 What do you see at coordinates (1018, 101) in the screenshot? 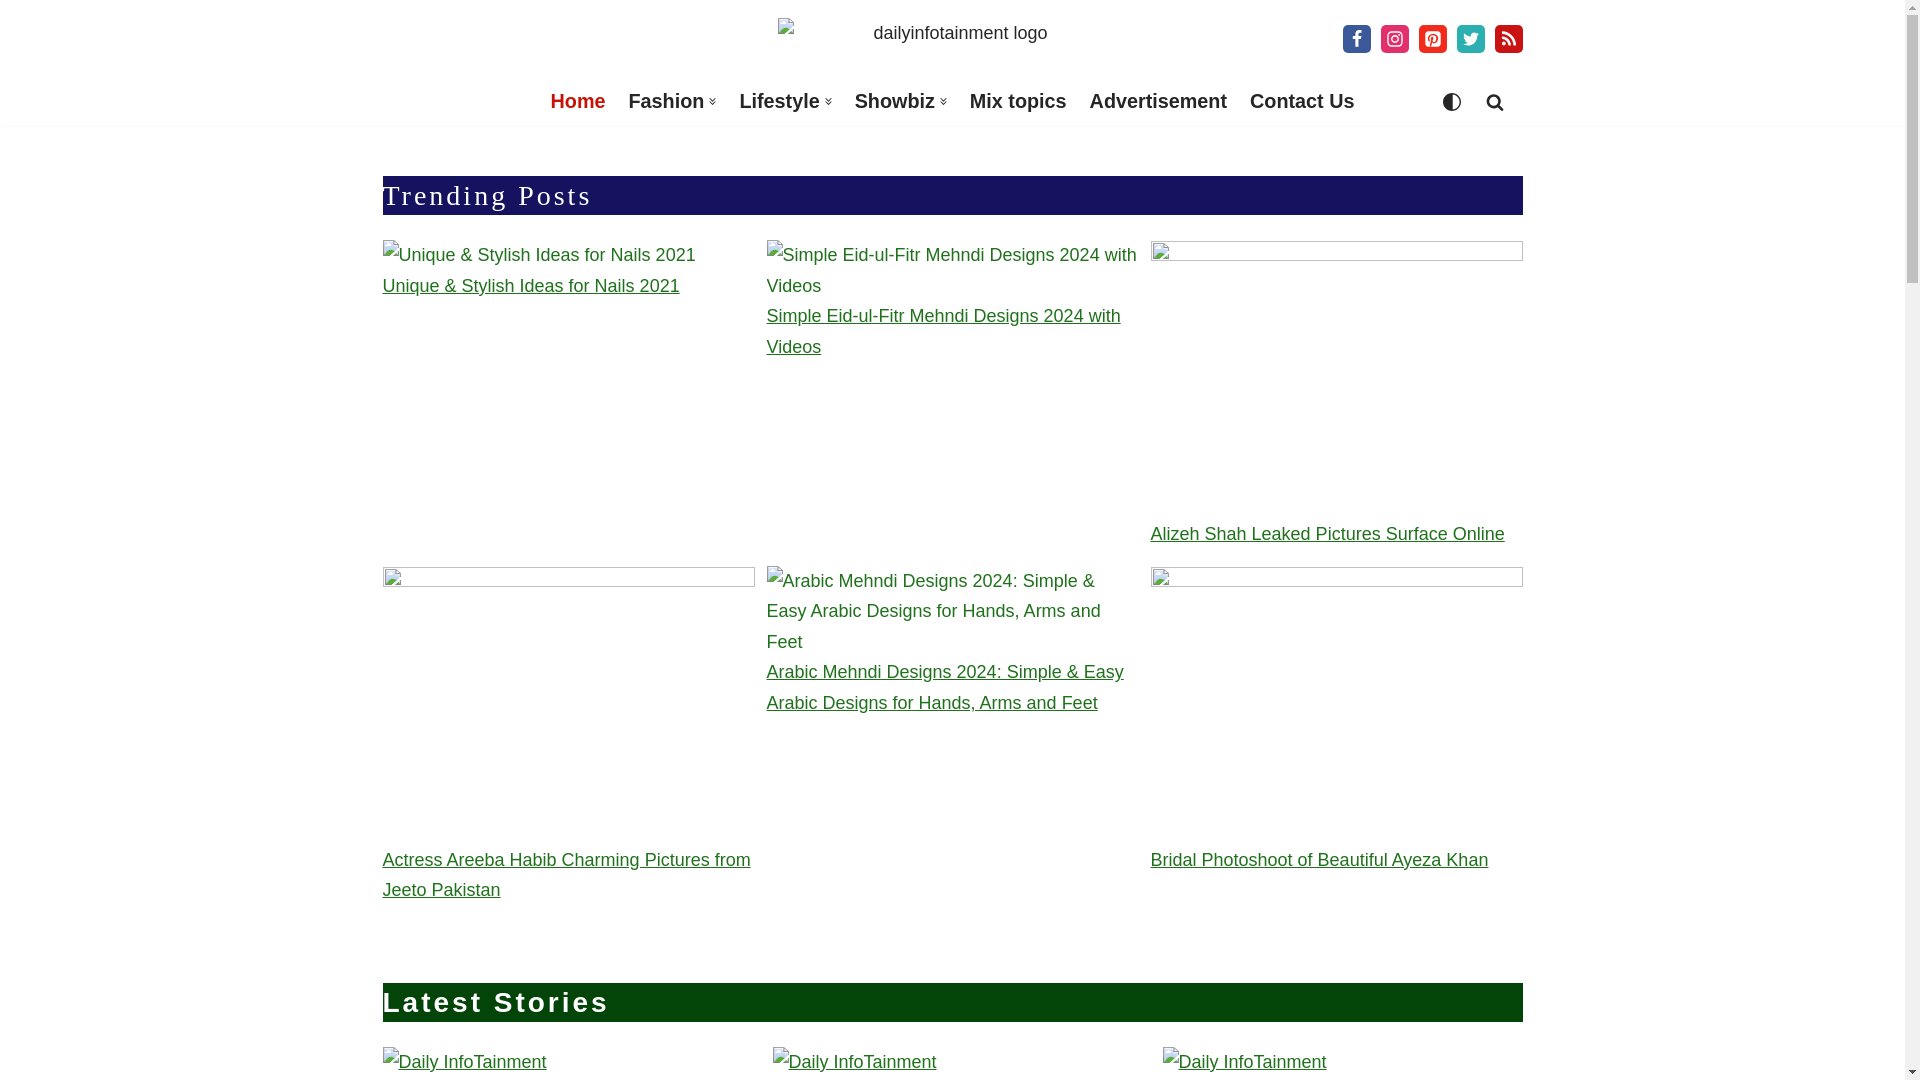
I see `Mix topics` at bounding box center [1018, 101].